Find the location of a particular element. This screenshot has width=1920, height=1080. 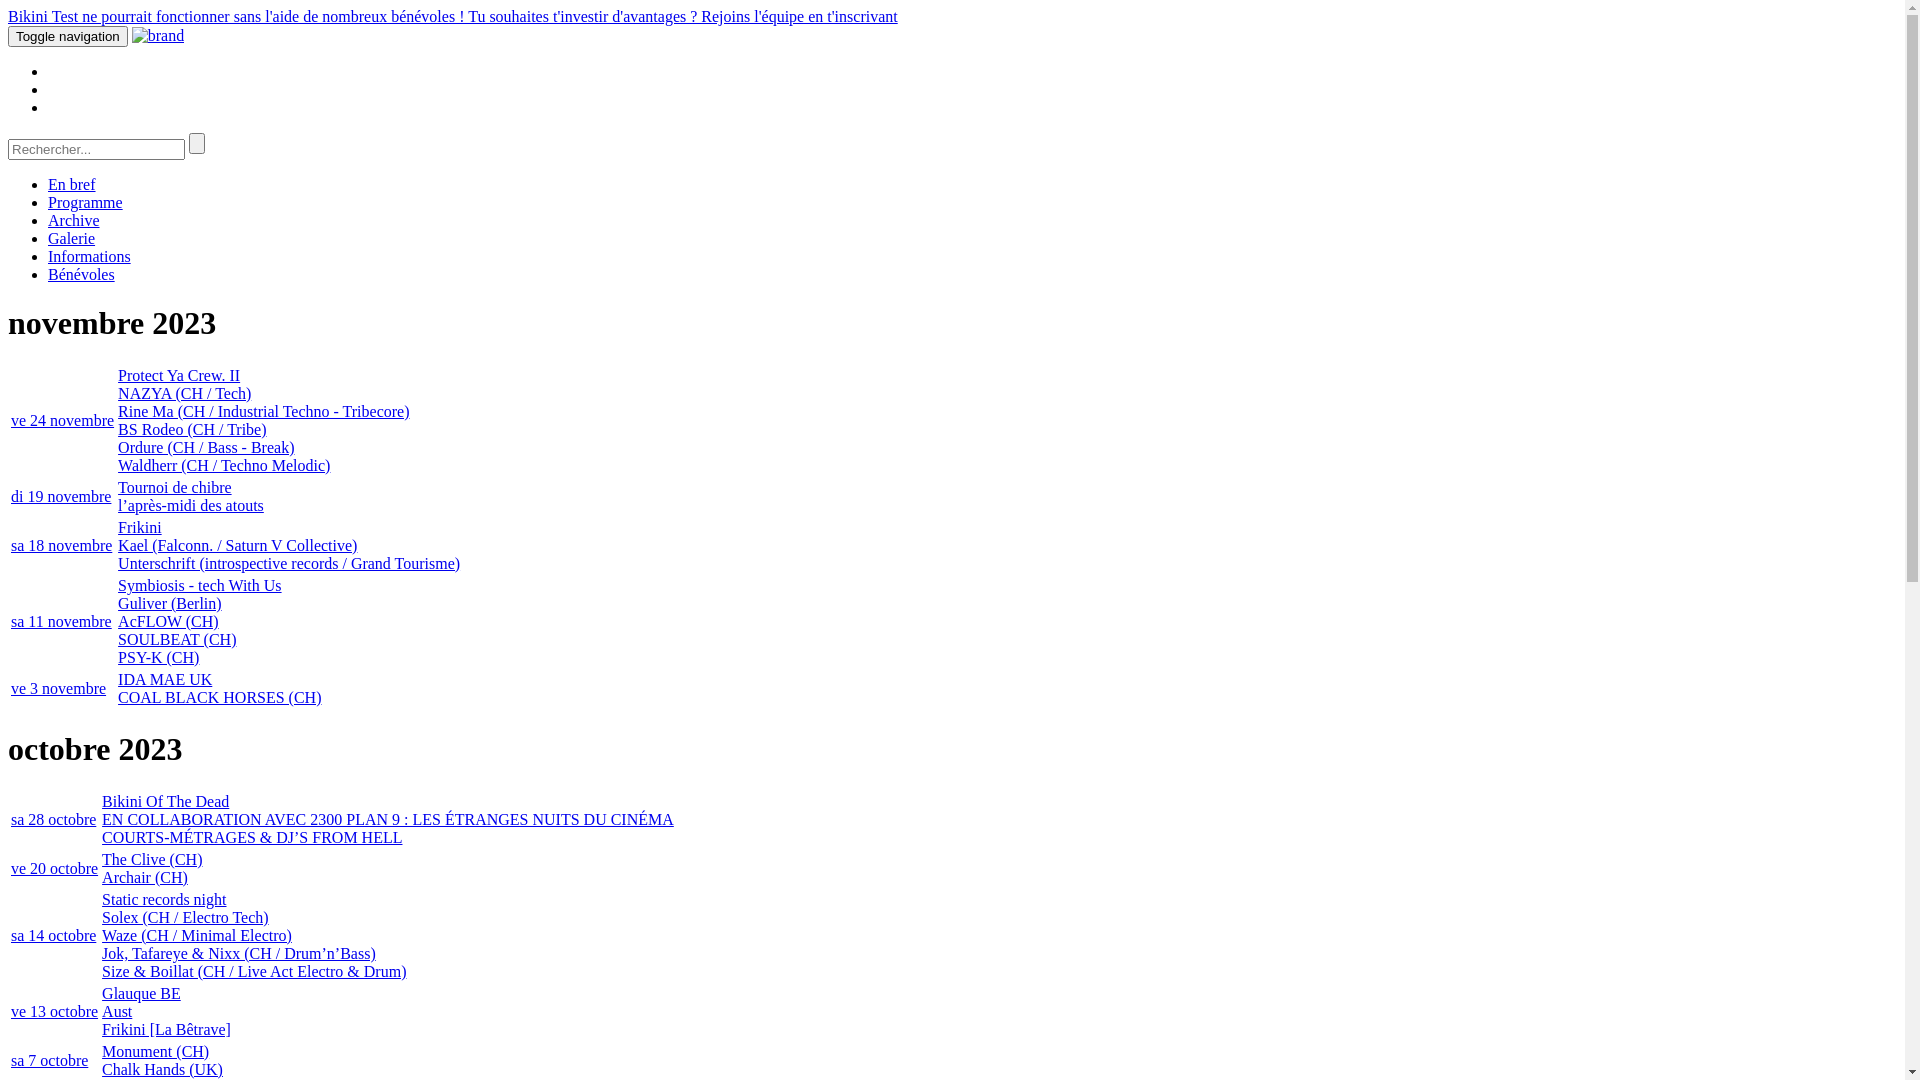

sa 28 octobre is located at coordinates (54, 820).